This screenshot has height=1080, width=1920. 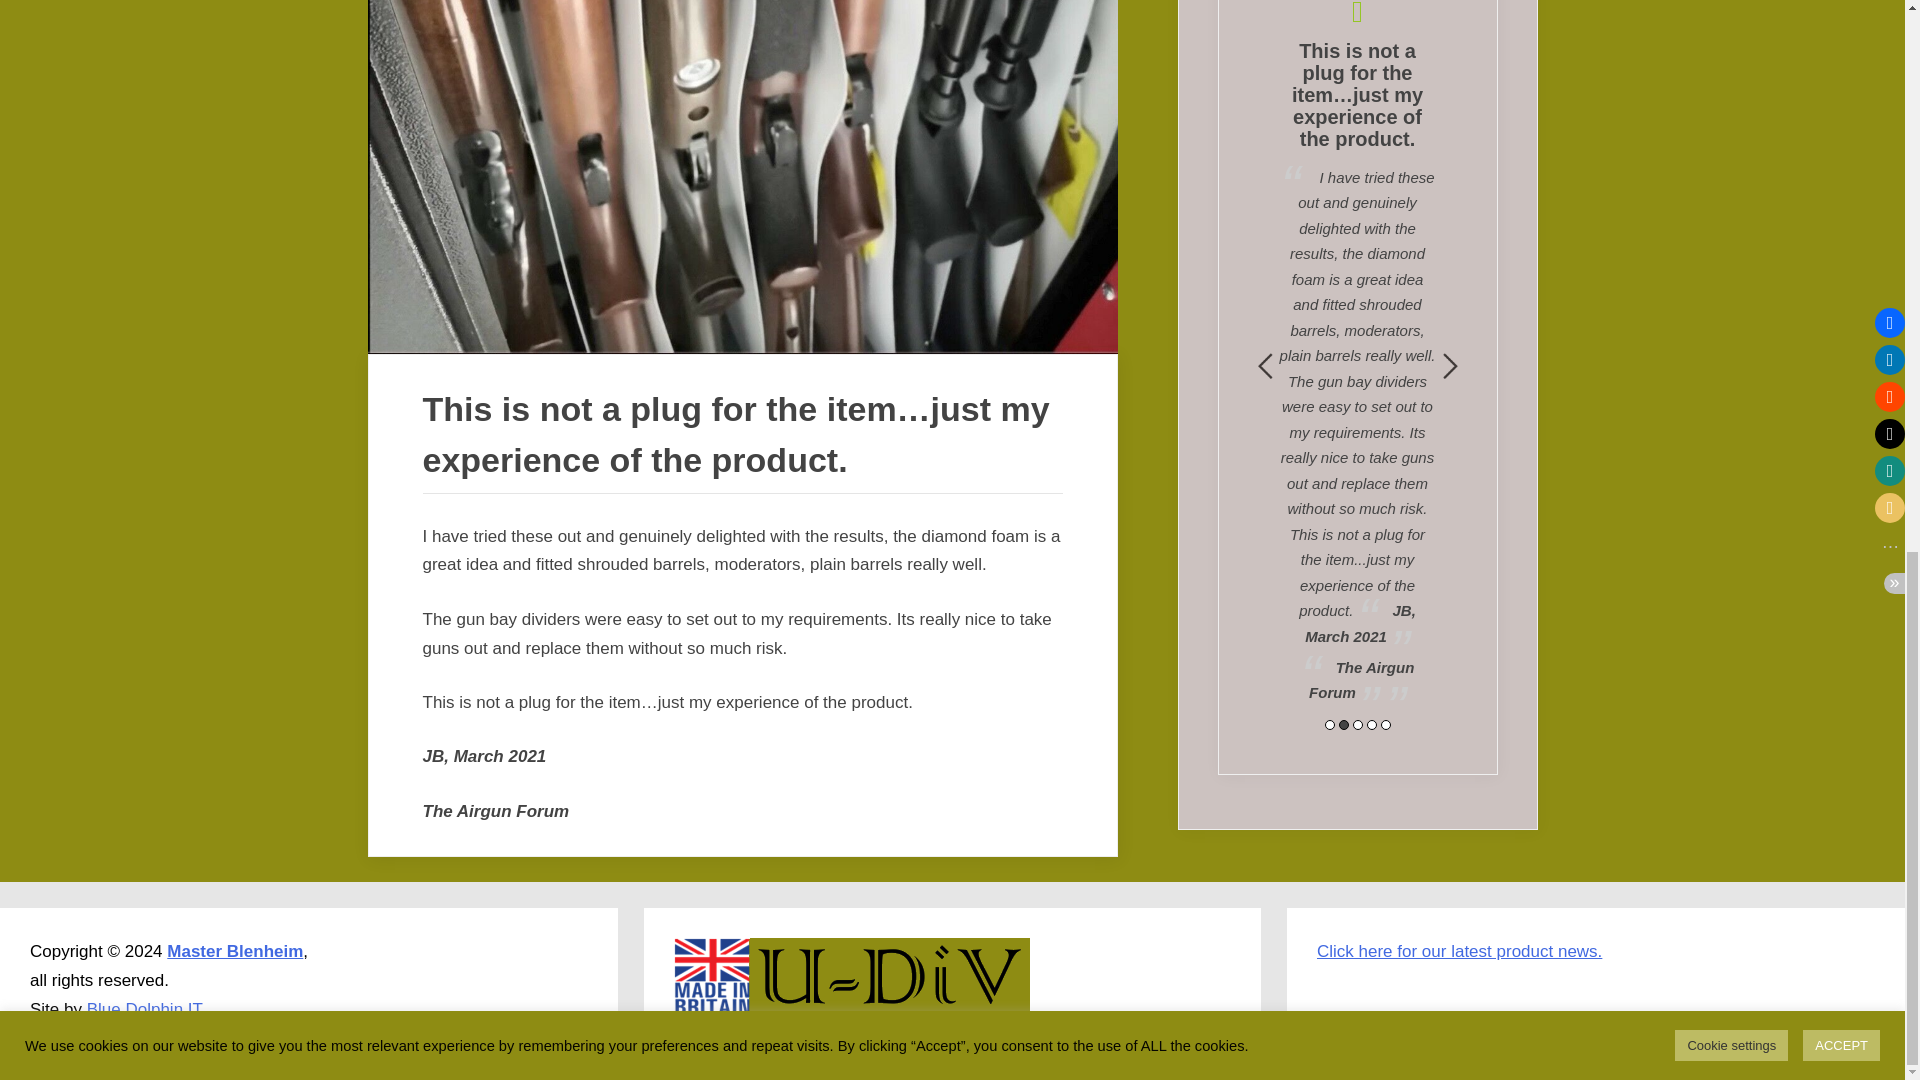 I want to click on 3, so click(x=1356, y=725).